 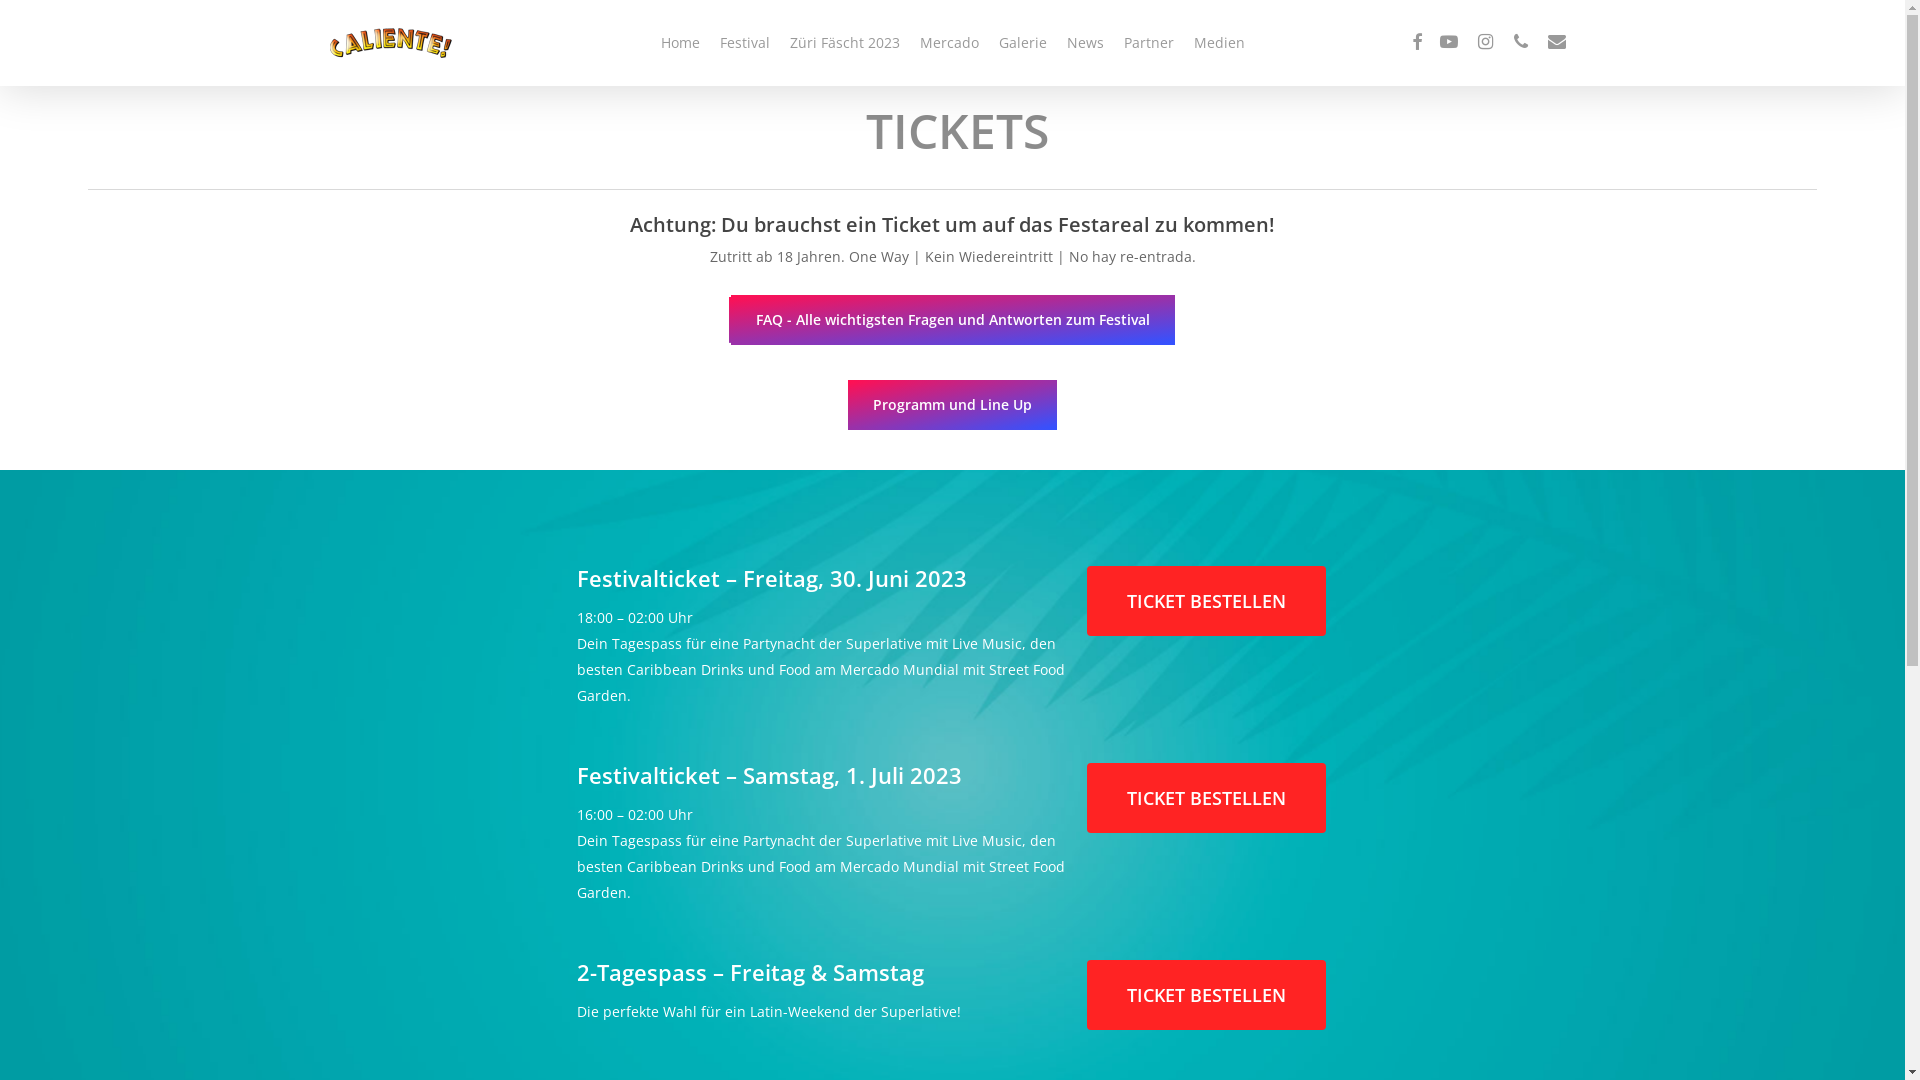 I want to click on TICKET BESTELLEN, so click(x=1206, y=798).